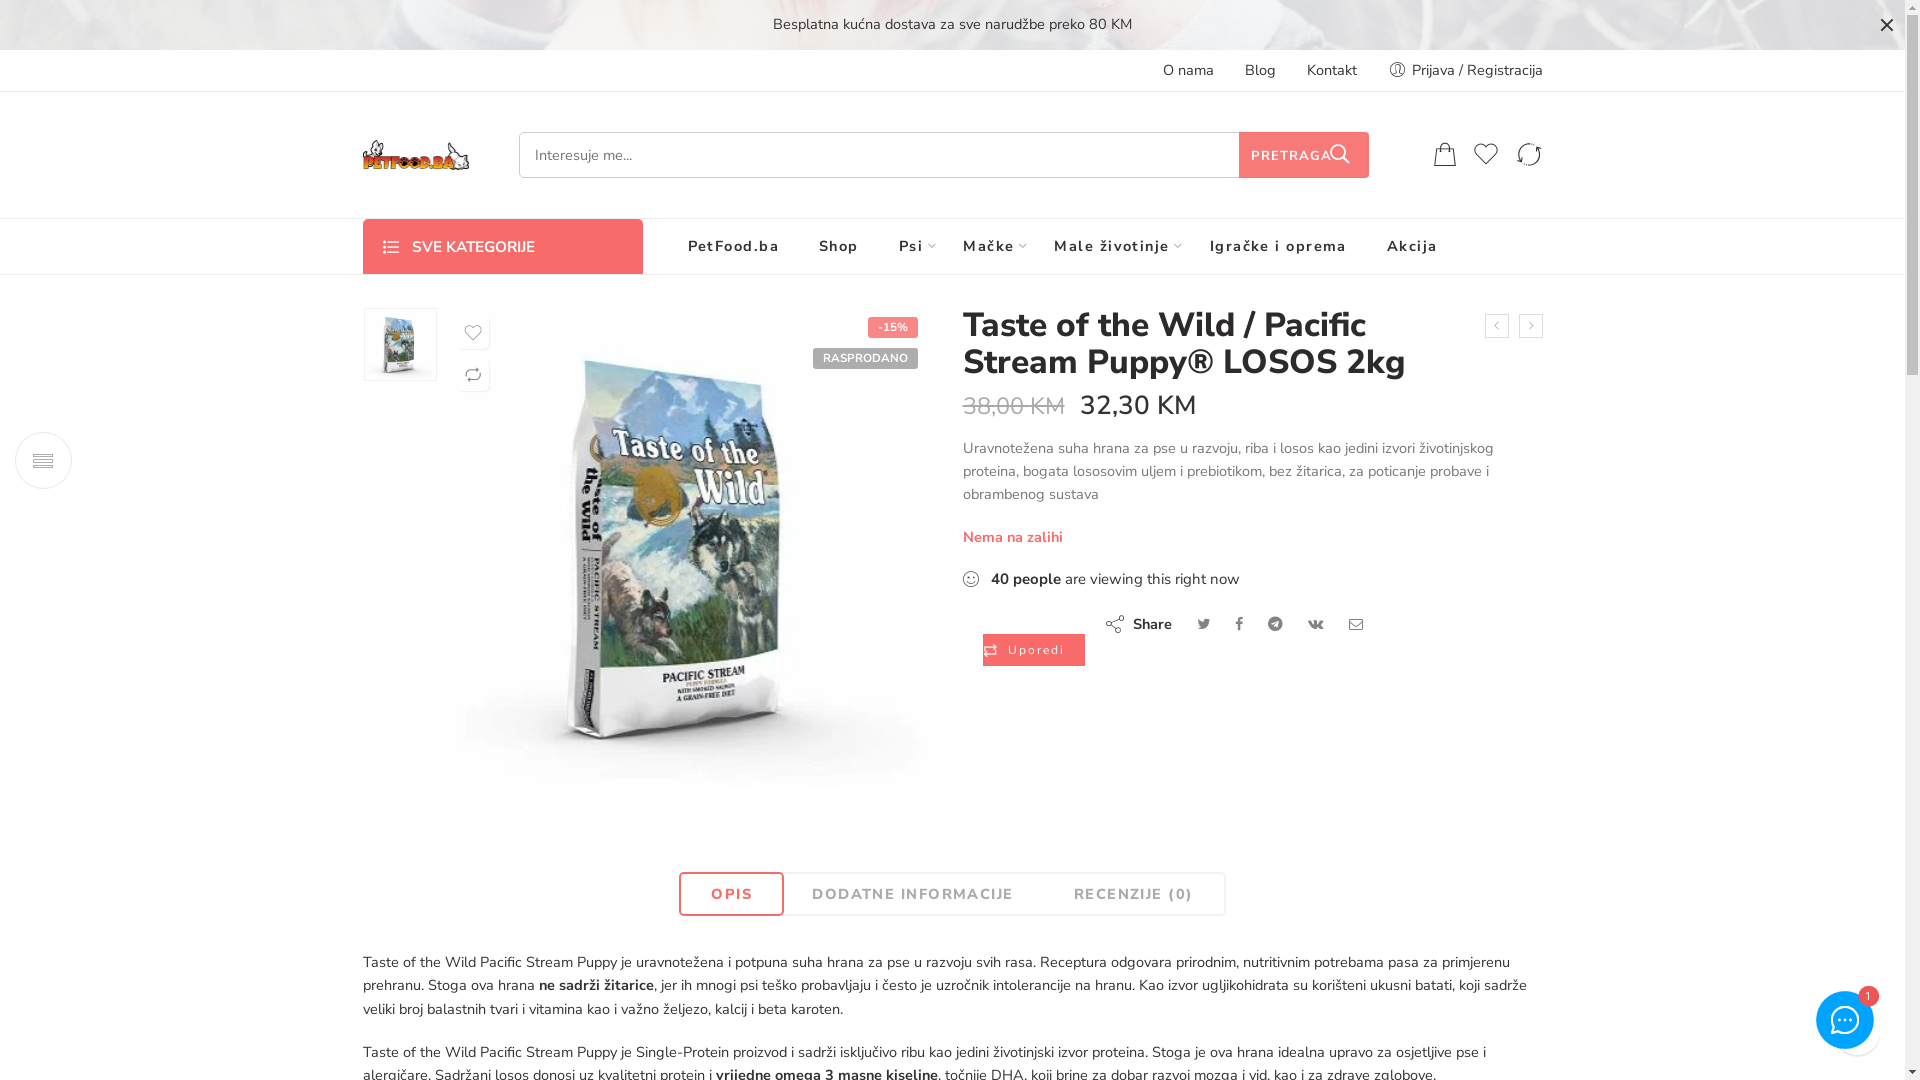 The image size is (1920, 1080). What do you see at coordinates (1303, 155) in the screenshot?
I see `PRETRAGA` at bounding box center [1303, 155].